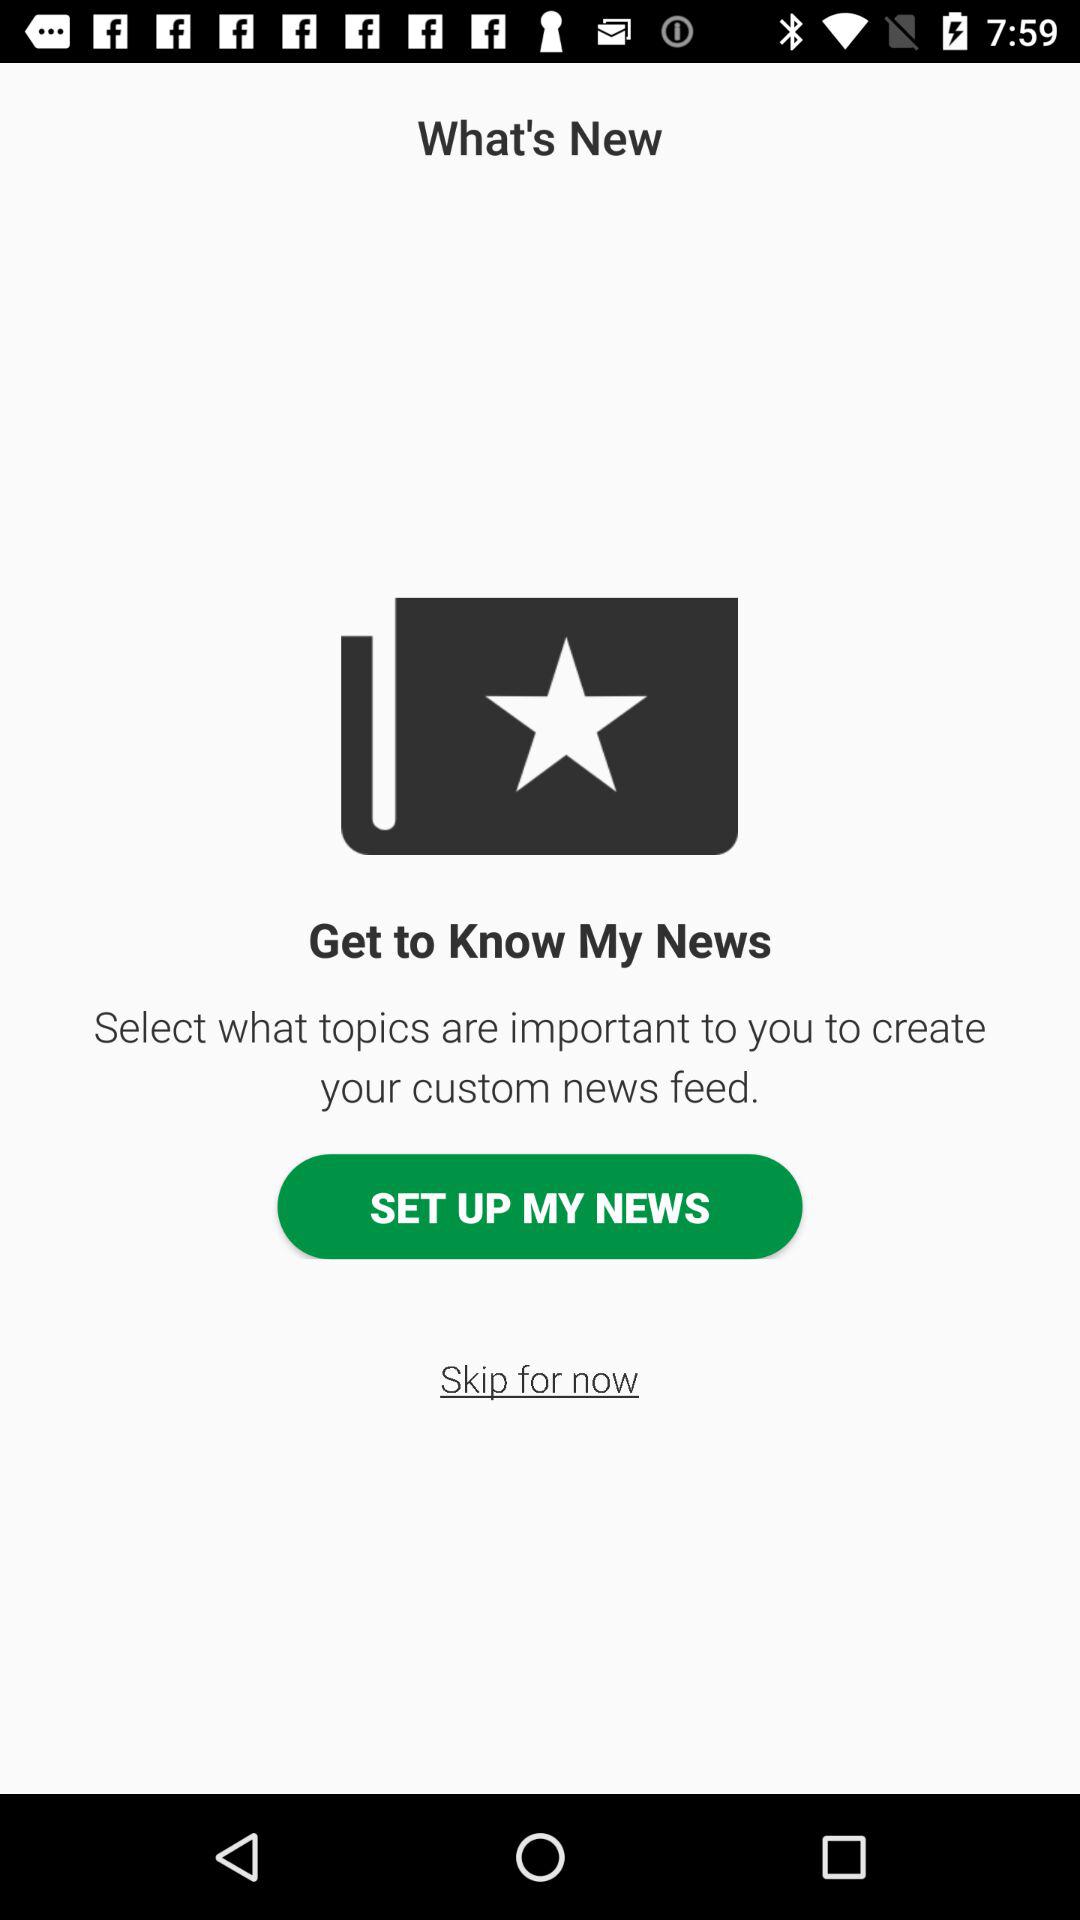  I want to click on click the button below set up my item, so click(540, 1378).